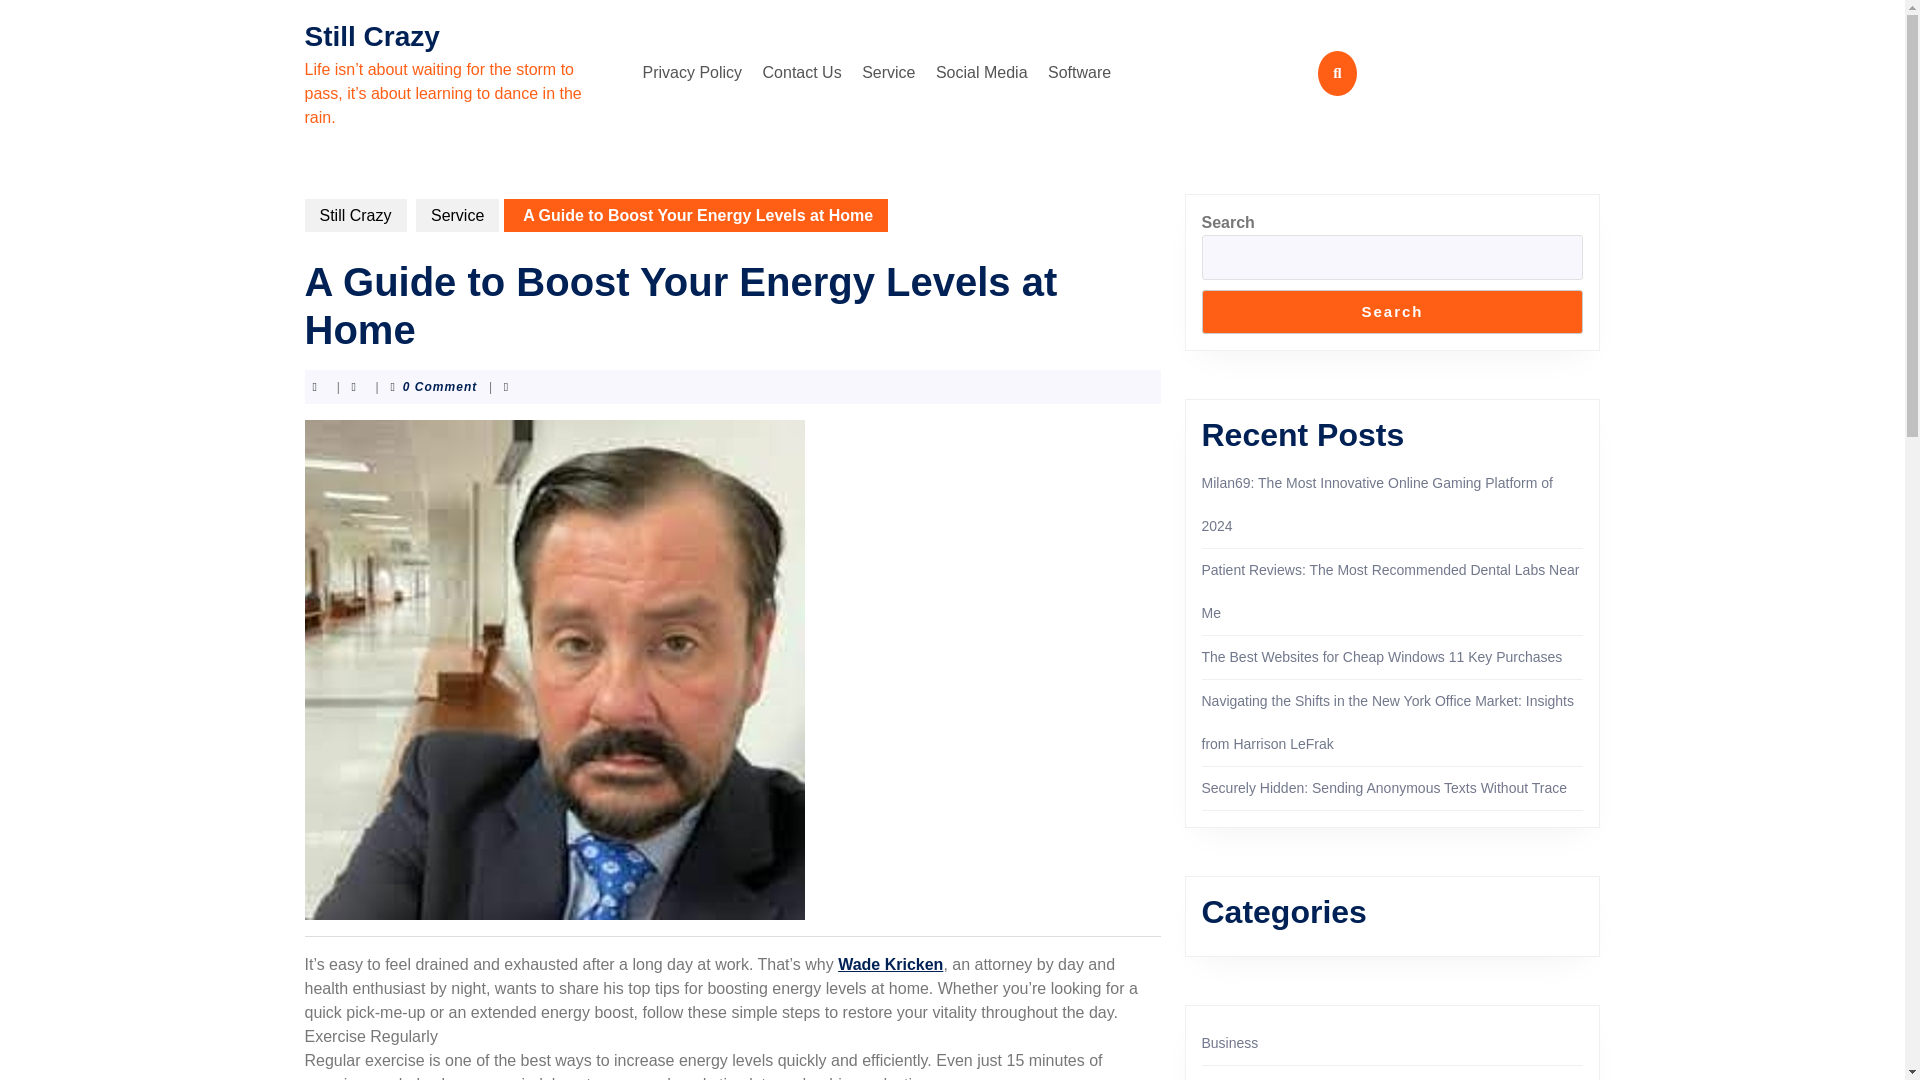 Image resolution: width=1920 pixels, height=1080 pixels. Describe the element at coordinates (1377, 504) in the screenshot. I see `Milan69: The Most Innovative Online Gaming Platform of 2024` at that location.